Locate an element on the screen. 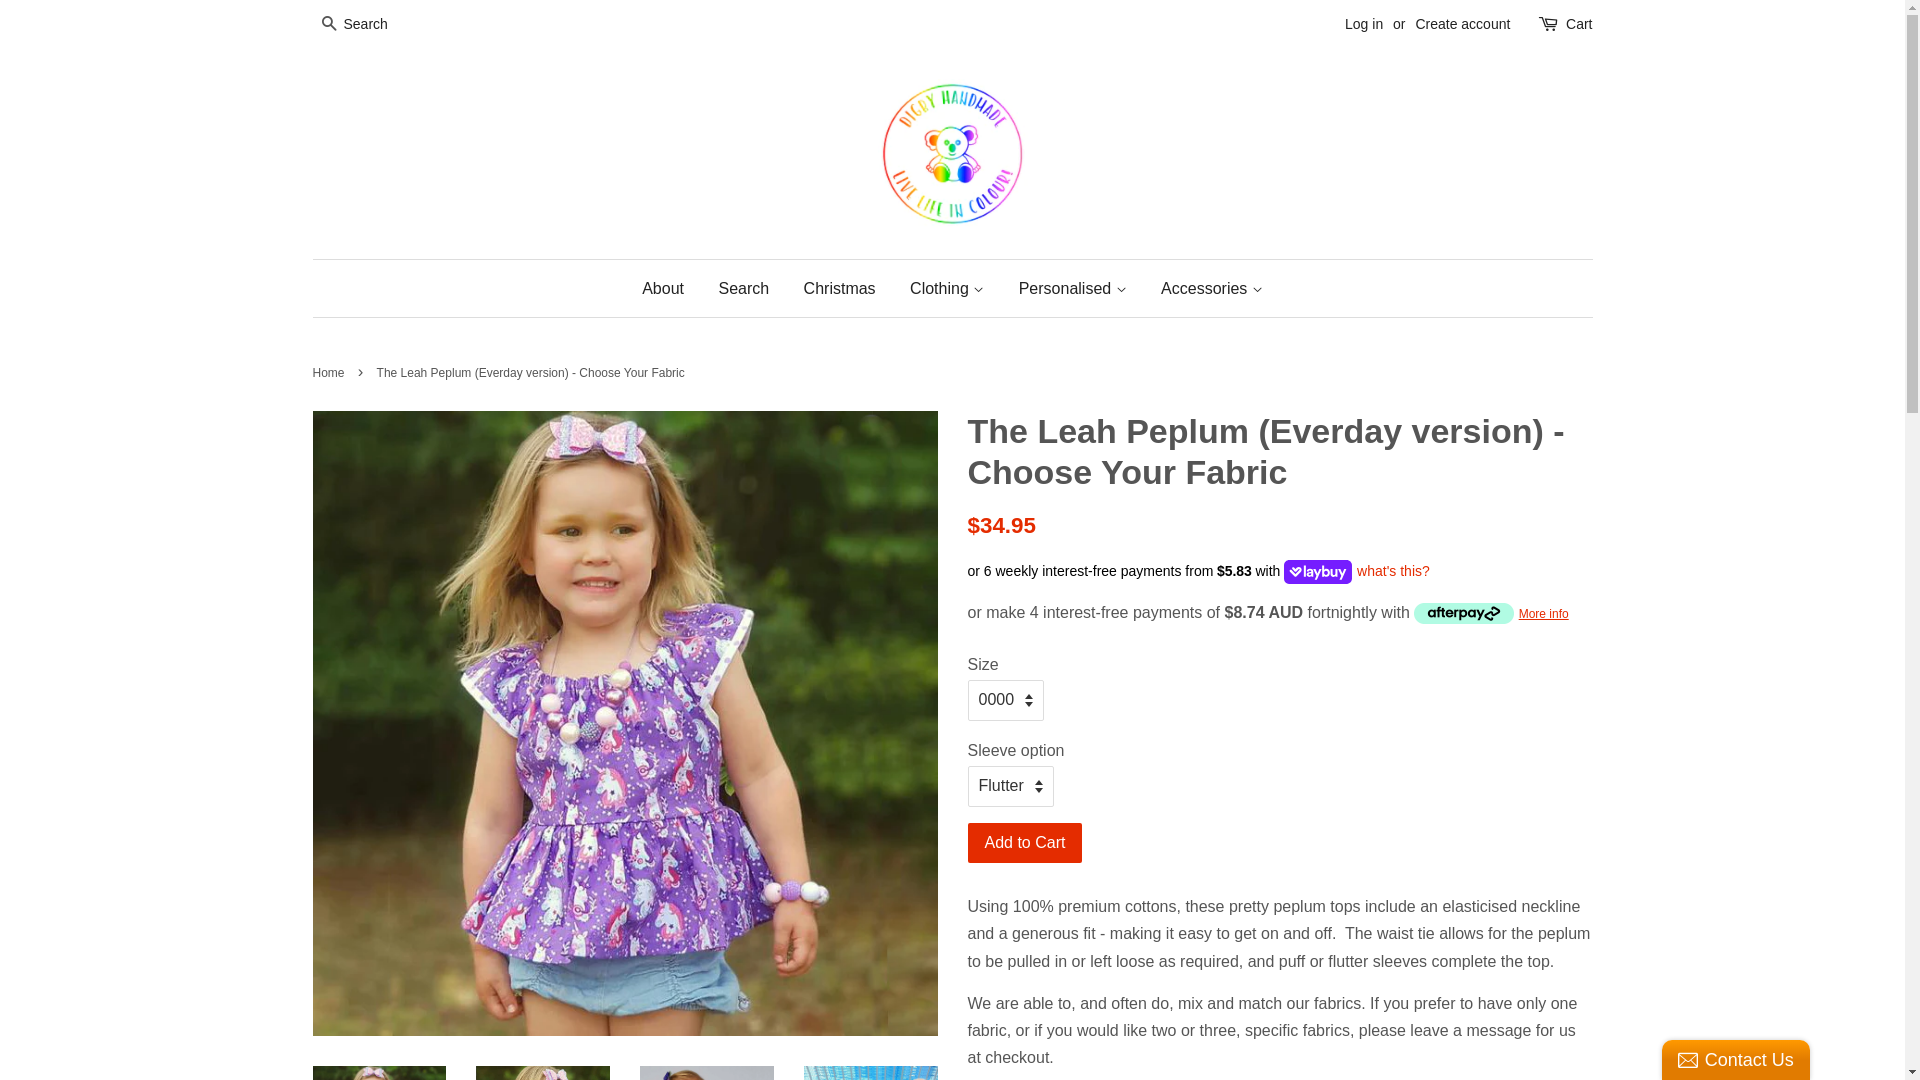 The height and width of the screenshot is (1080, 1920). Personalised is located at coordinates (1073, 288).